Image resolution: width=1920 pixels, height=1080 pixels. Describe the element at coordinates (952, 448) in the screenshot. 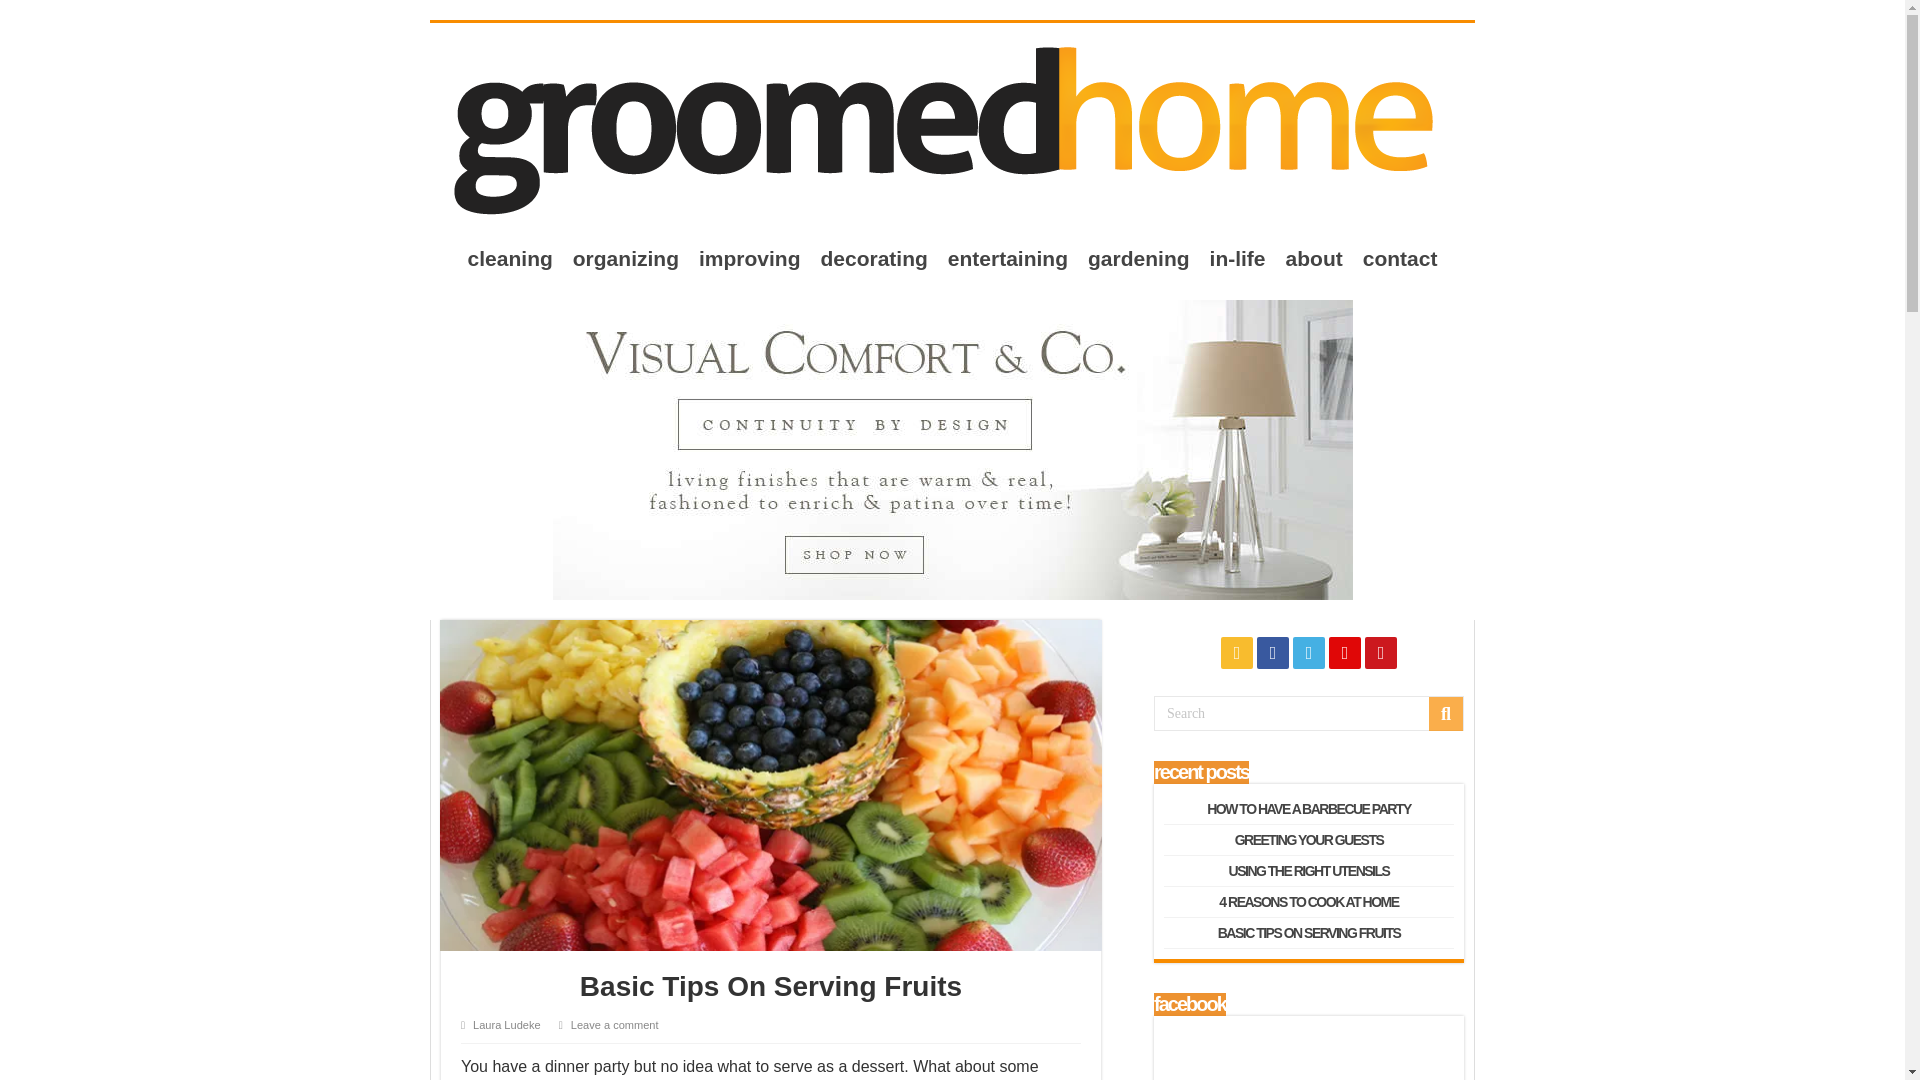

I see `Visual Comfort Co` at that location.